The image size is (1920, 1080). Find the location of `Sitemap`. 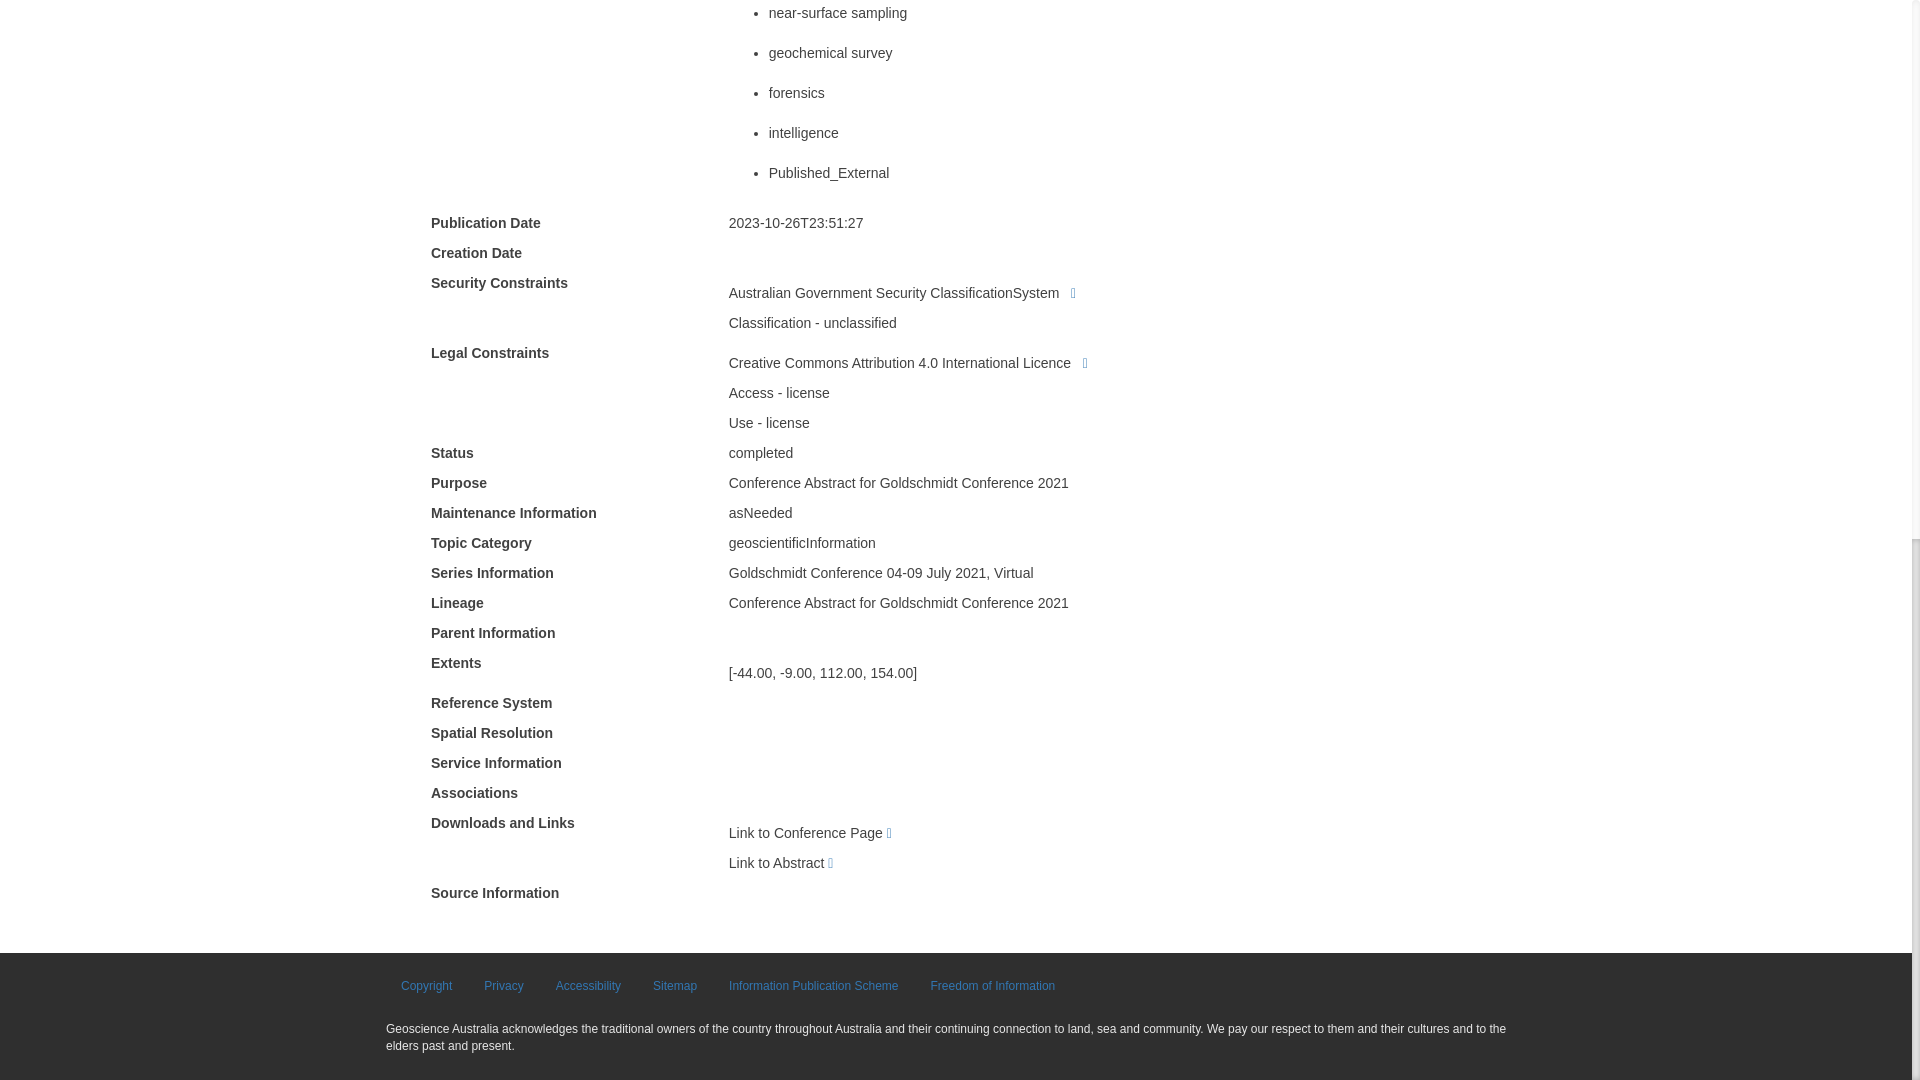

Sitemap is located at coordinates (674, 986).